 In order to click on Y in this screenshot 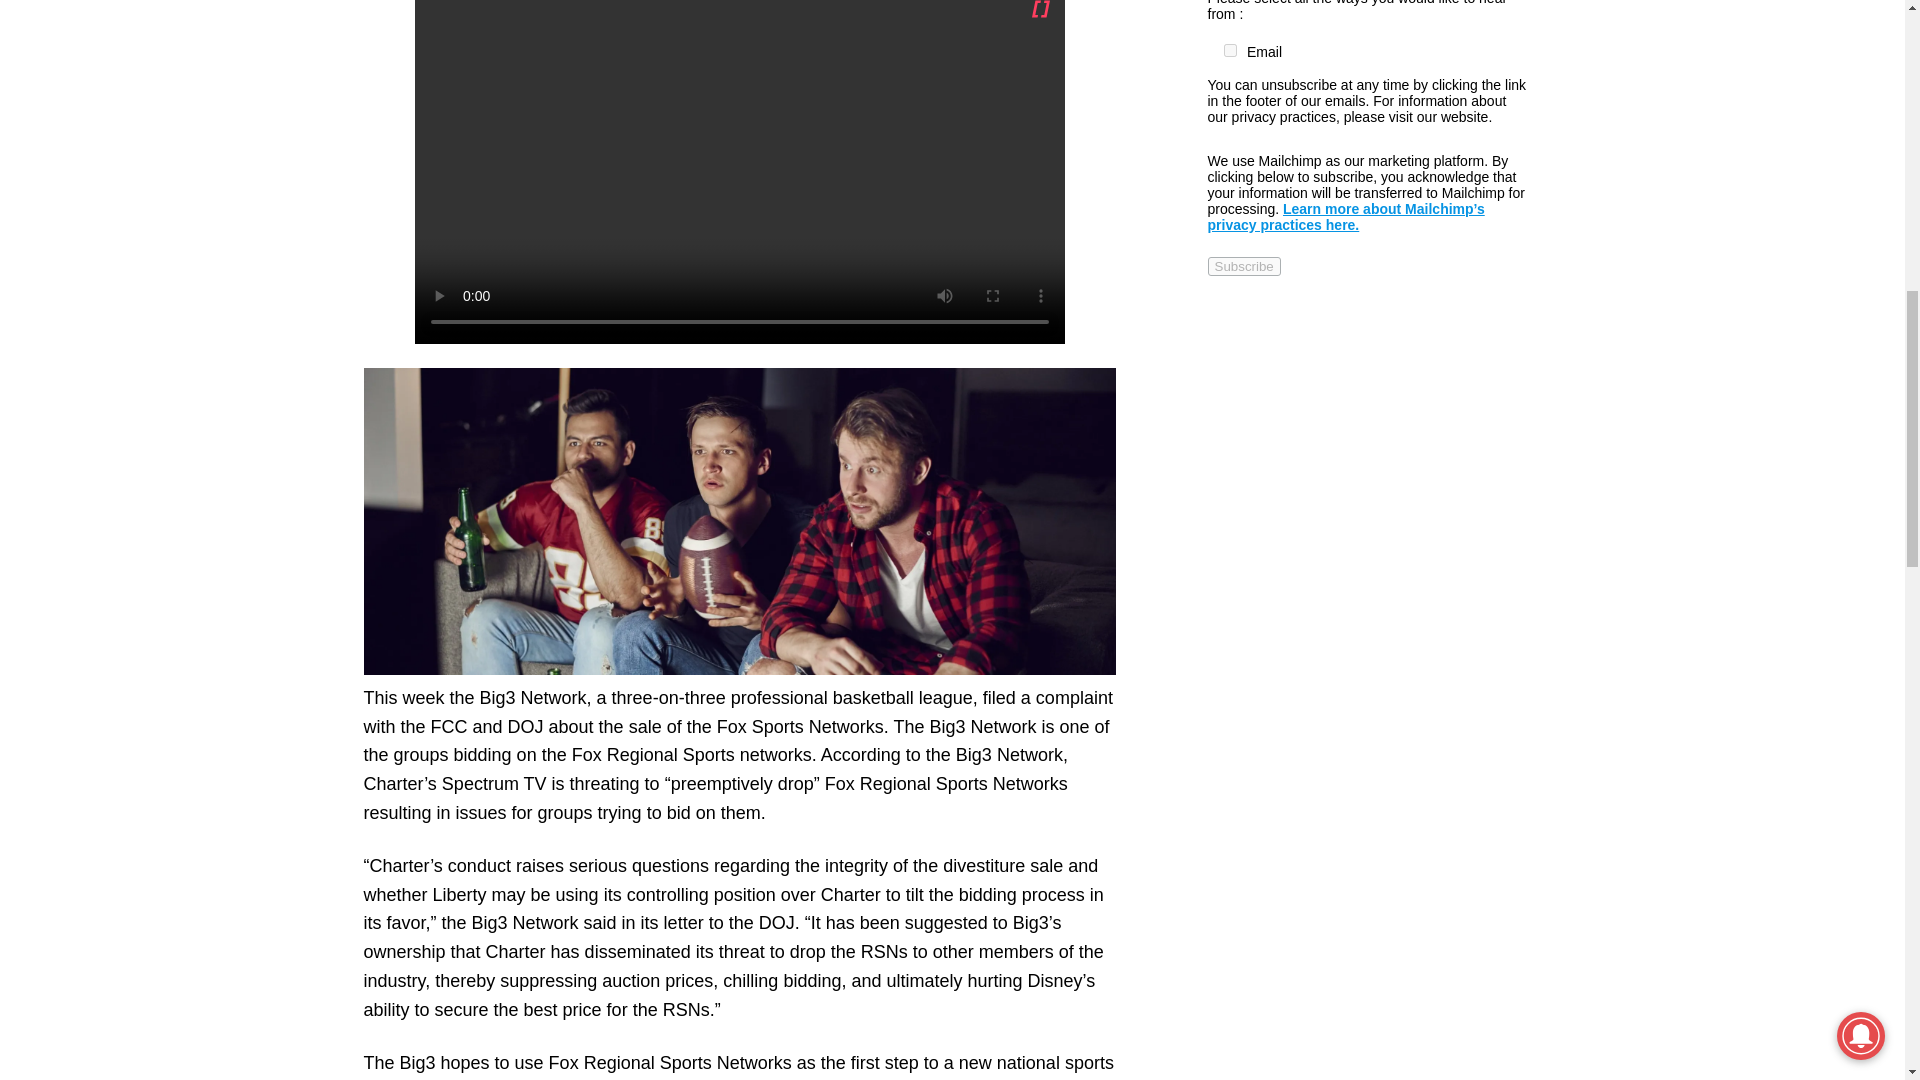, I will do `click(1230, 50)`.